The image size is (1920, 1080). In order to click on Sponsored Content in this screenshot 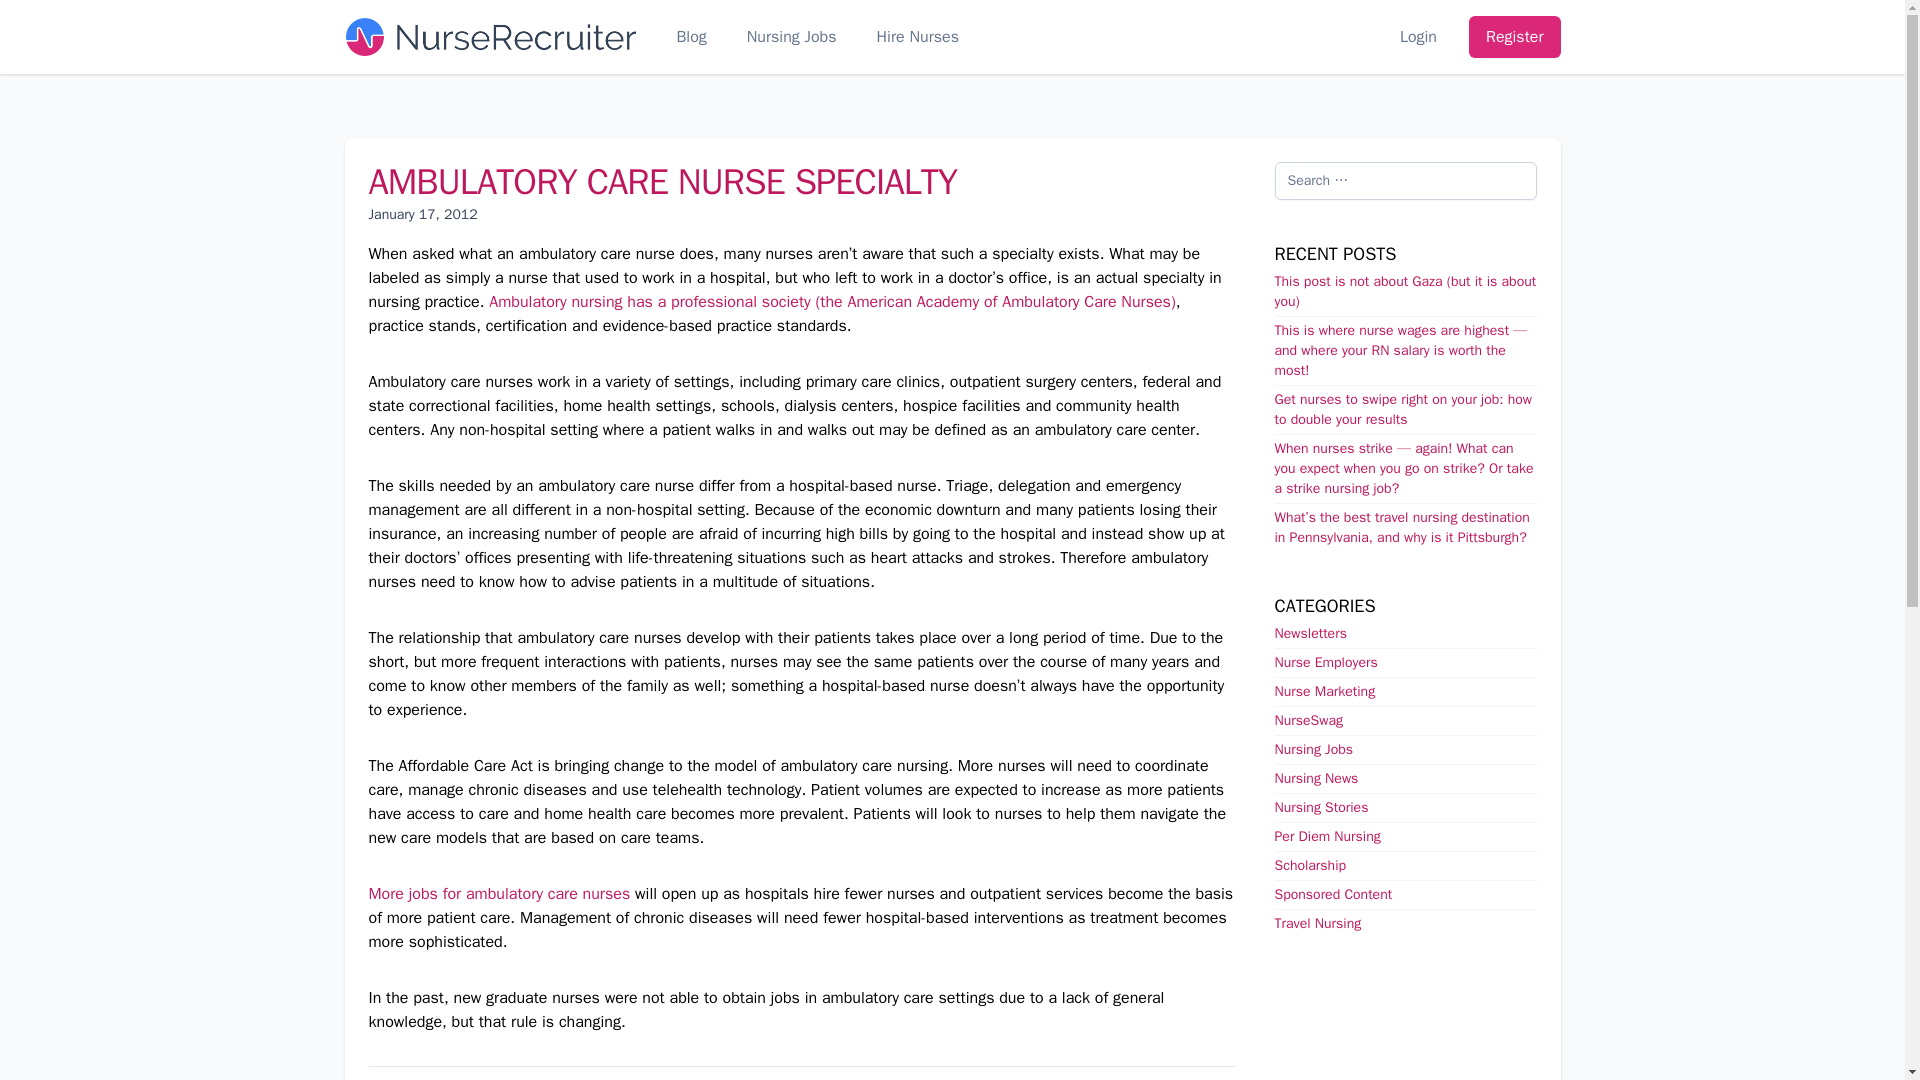, I will do `click(1333, 894)`.